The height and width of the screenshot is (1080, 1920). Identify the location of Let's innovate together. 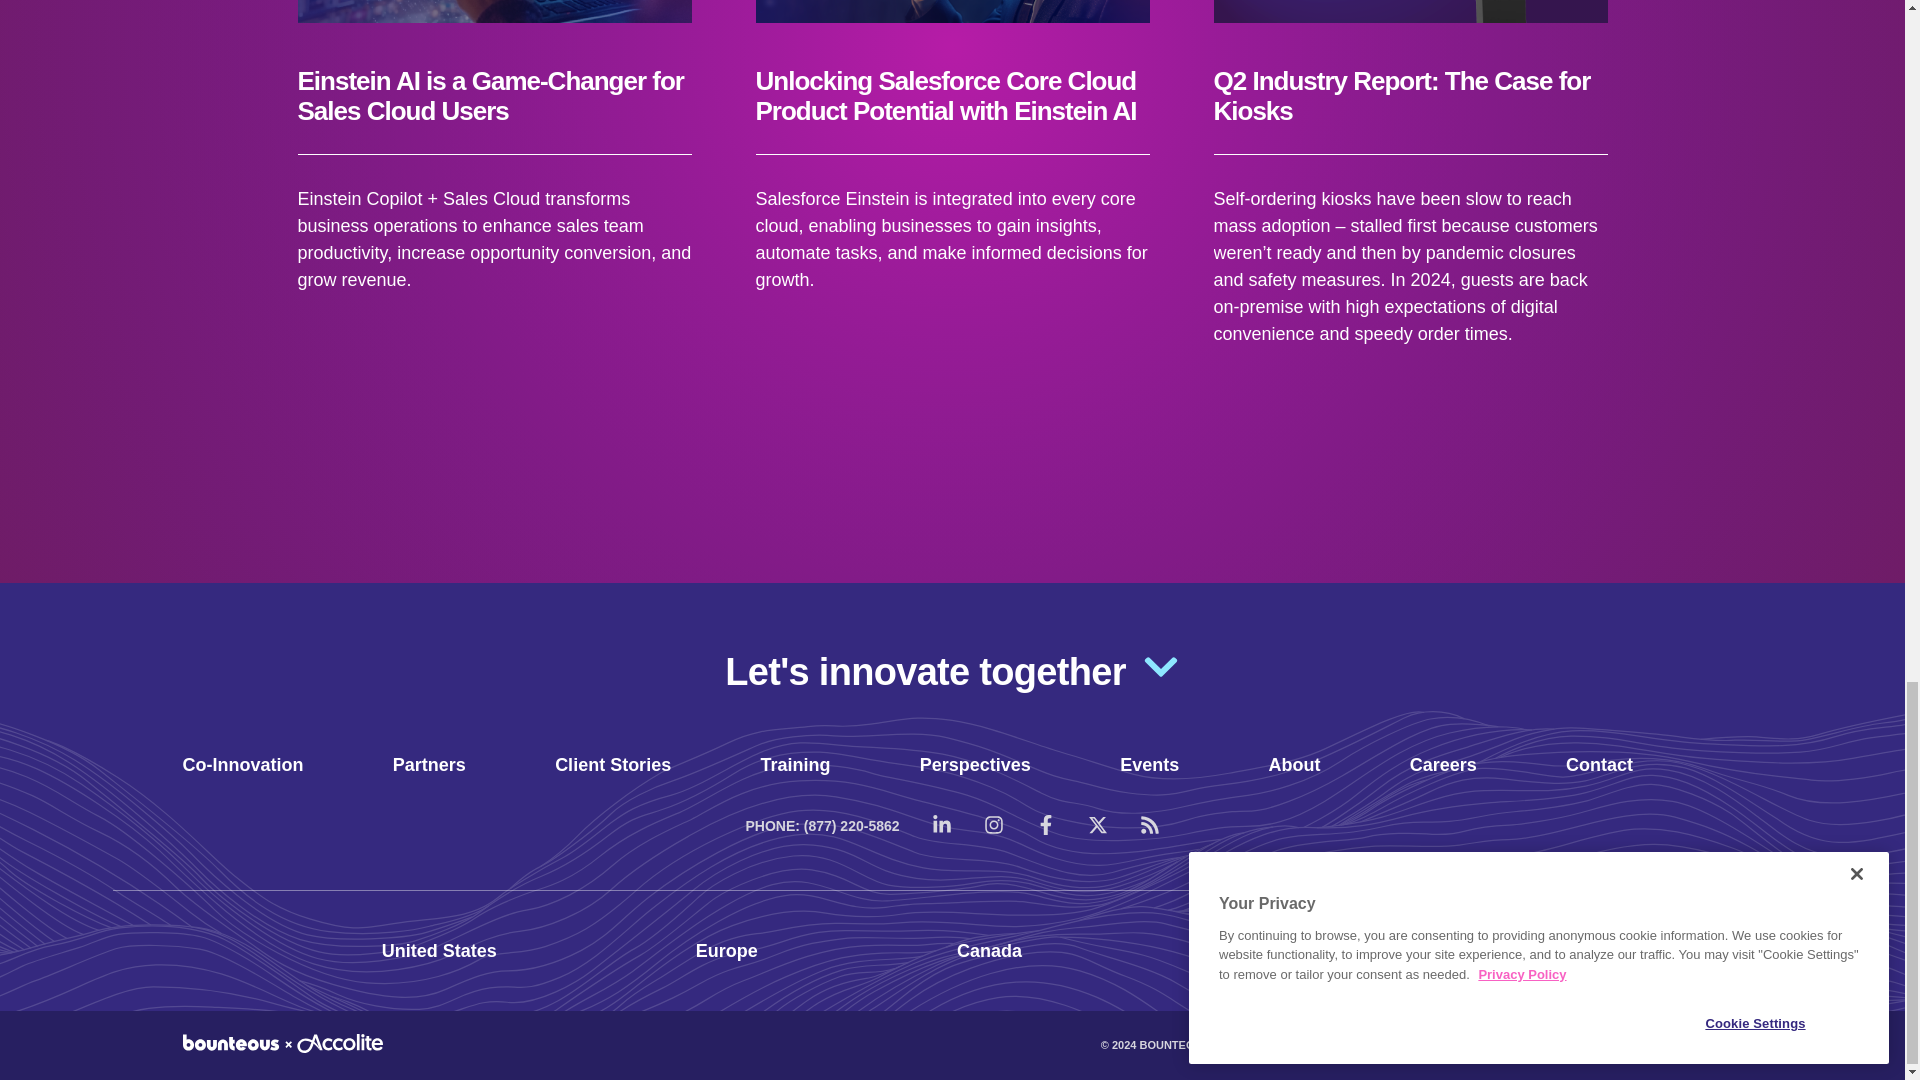
(952, 668).